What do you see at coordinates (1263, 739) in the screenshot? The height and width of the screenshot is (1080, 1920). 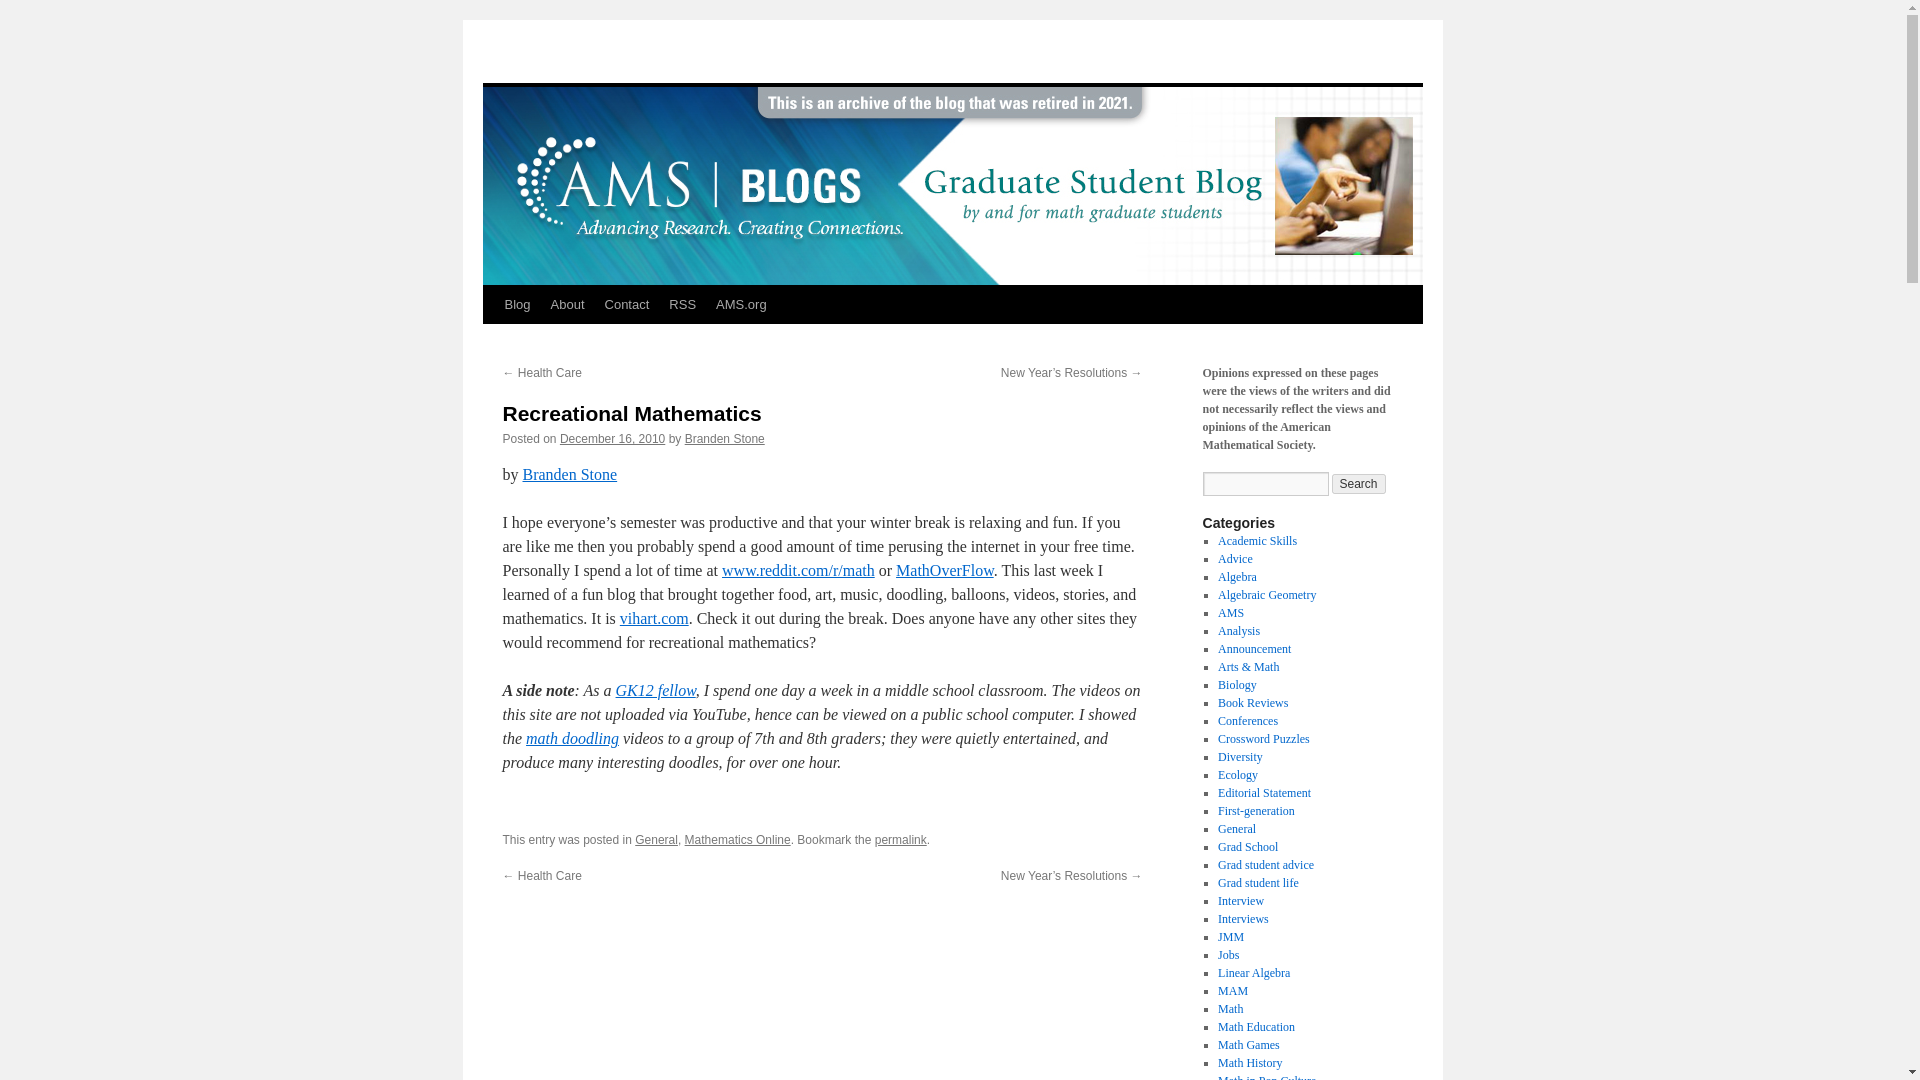 I see `Crossword Puzzles` at bounding box center [1263, 739].